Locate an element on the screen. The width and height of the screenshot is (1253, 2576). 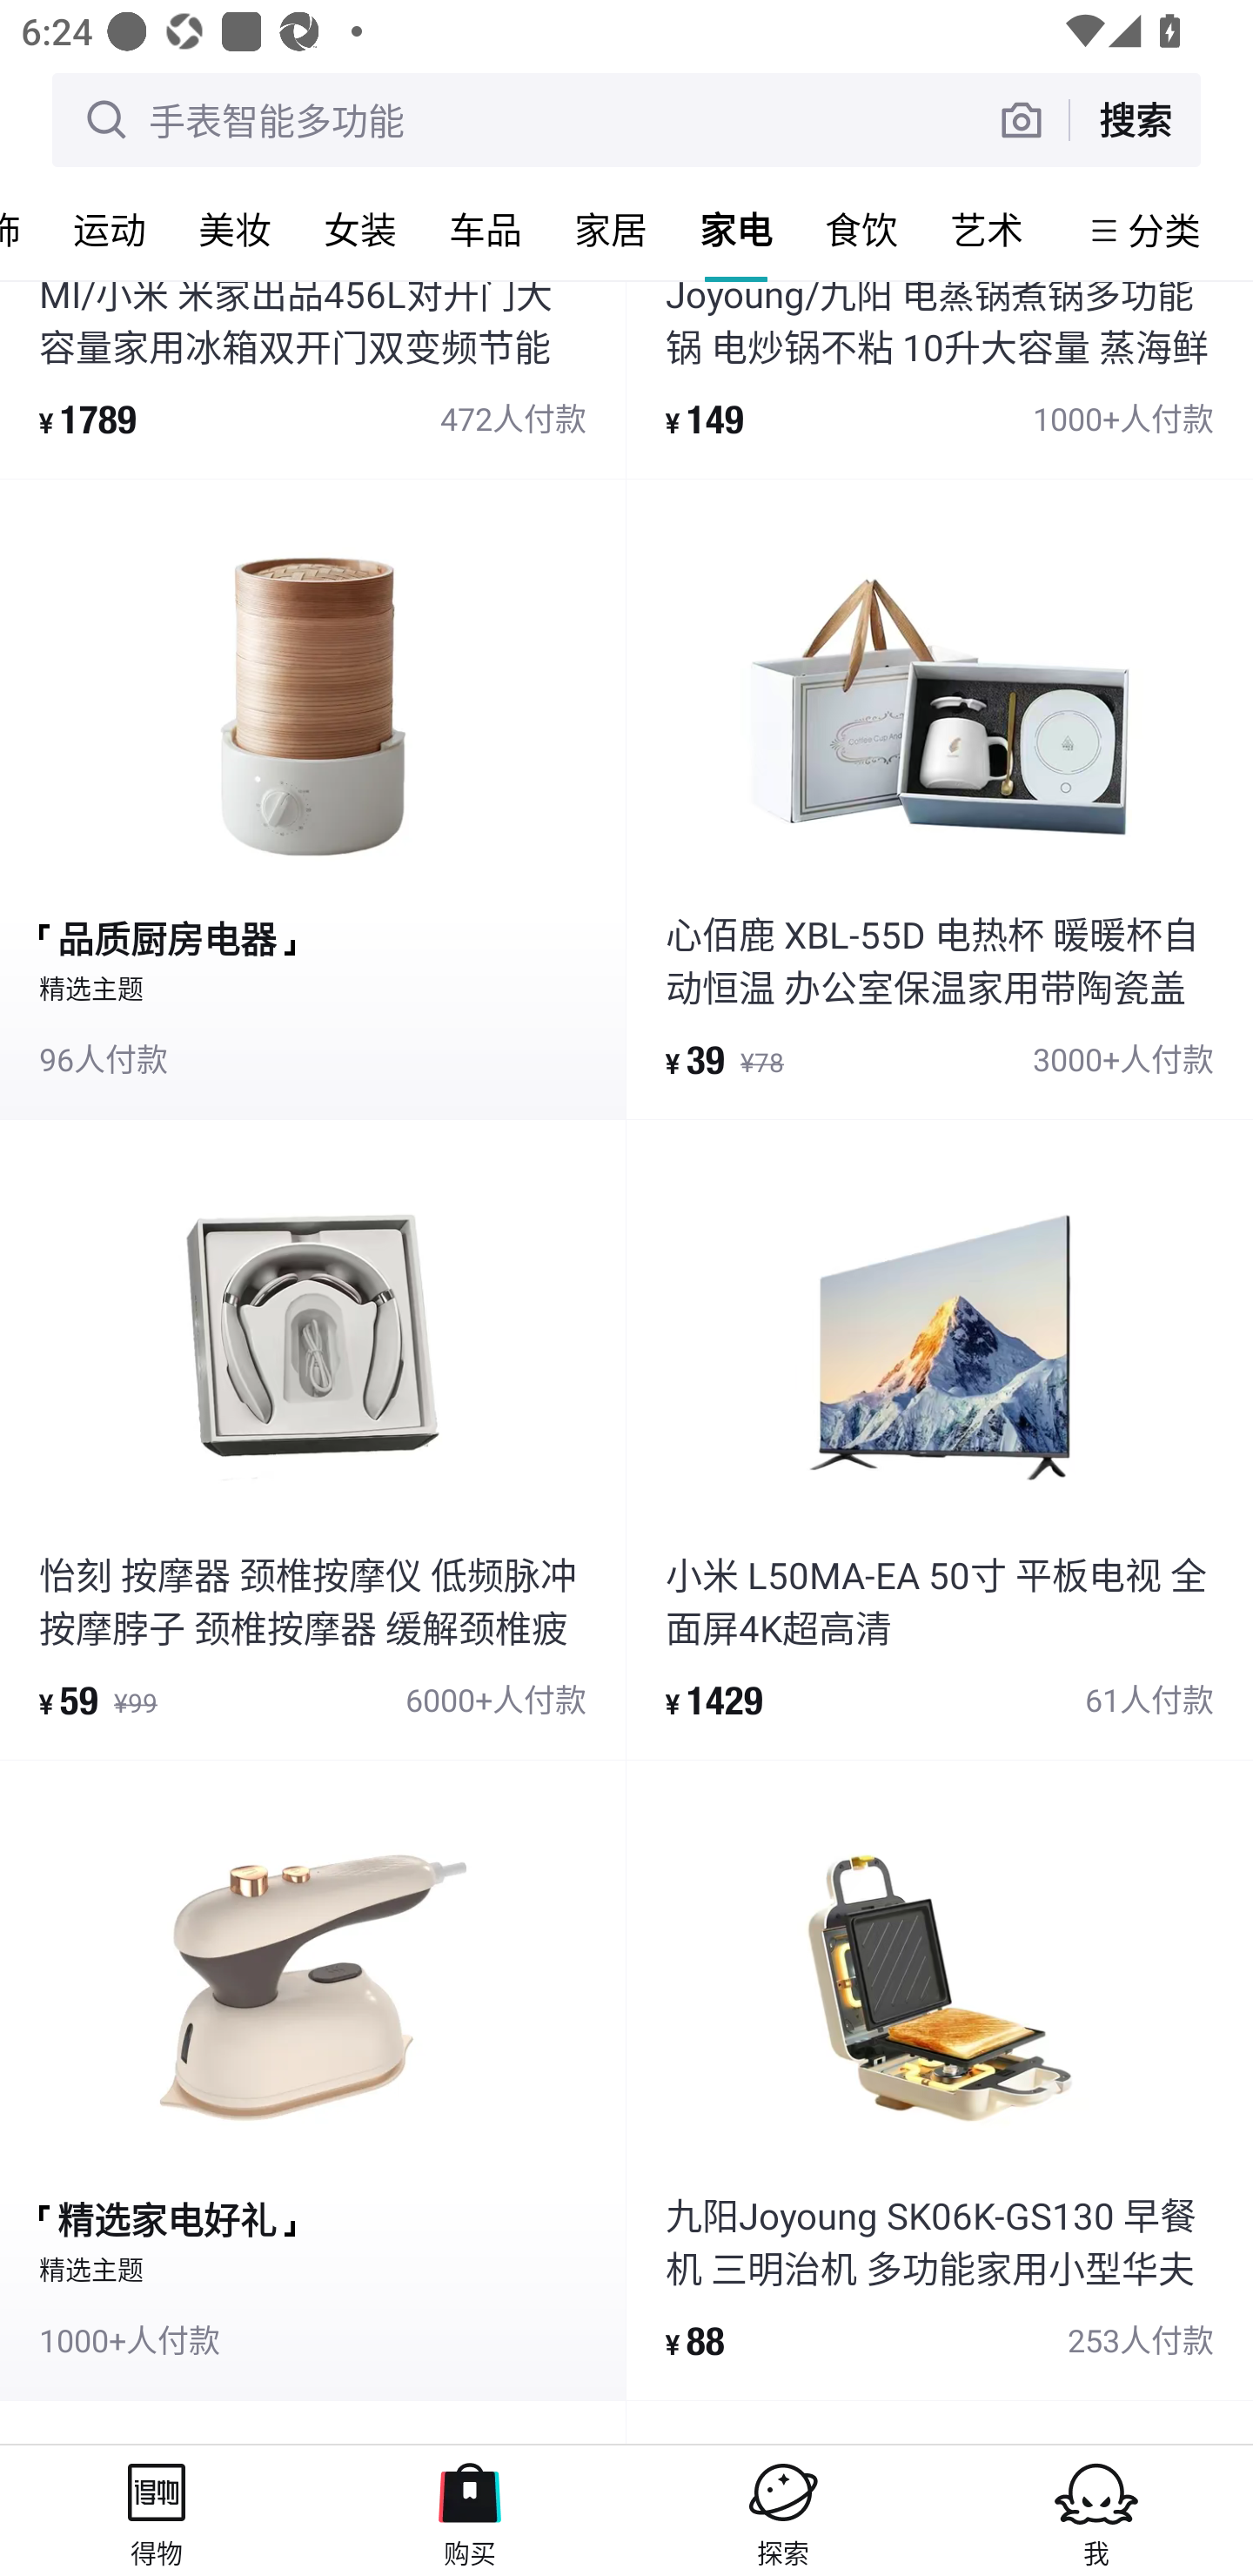
运动 is located at coordinates (110, 229).